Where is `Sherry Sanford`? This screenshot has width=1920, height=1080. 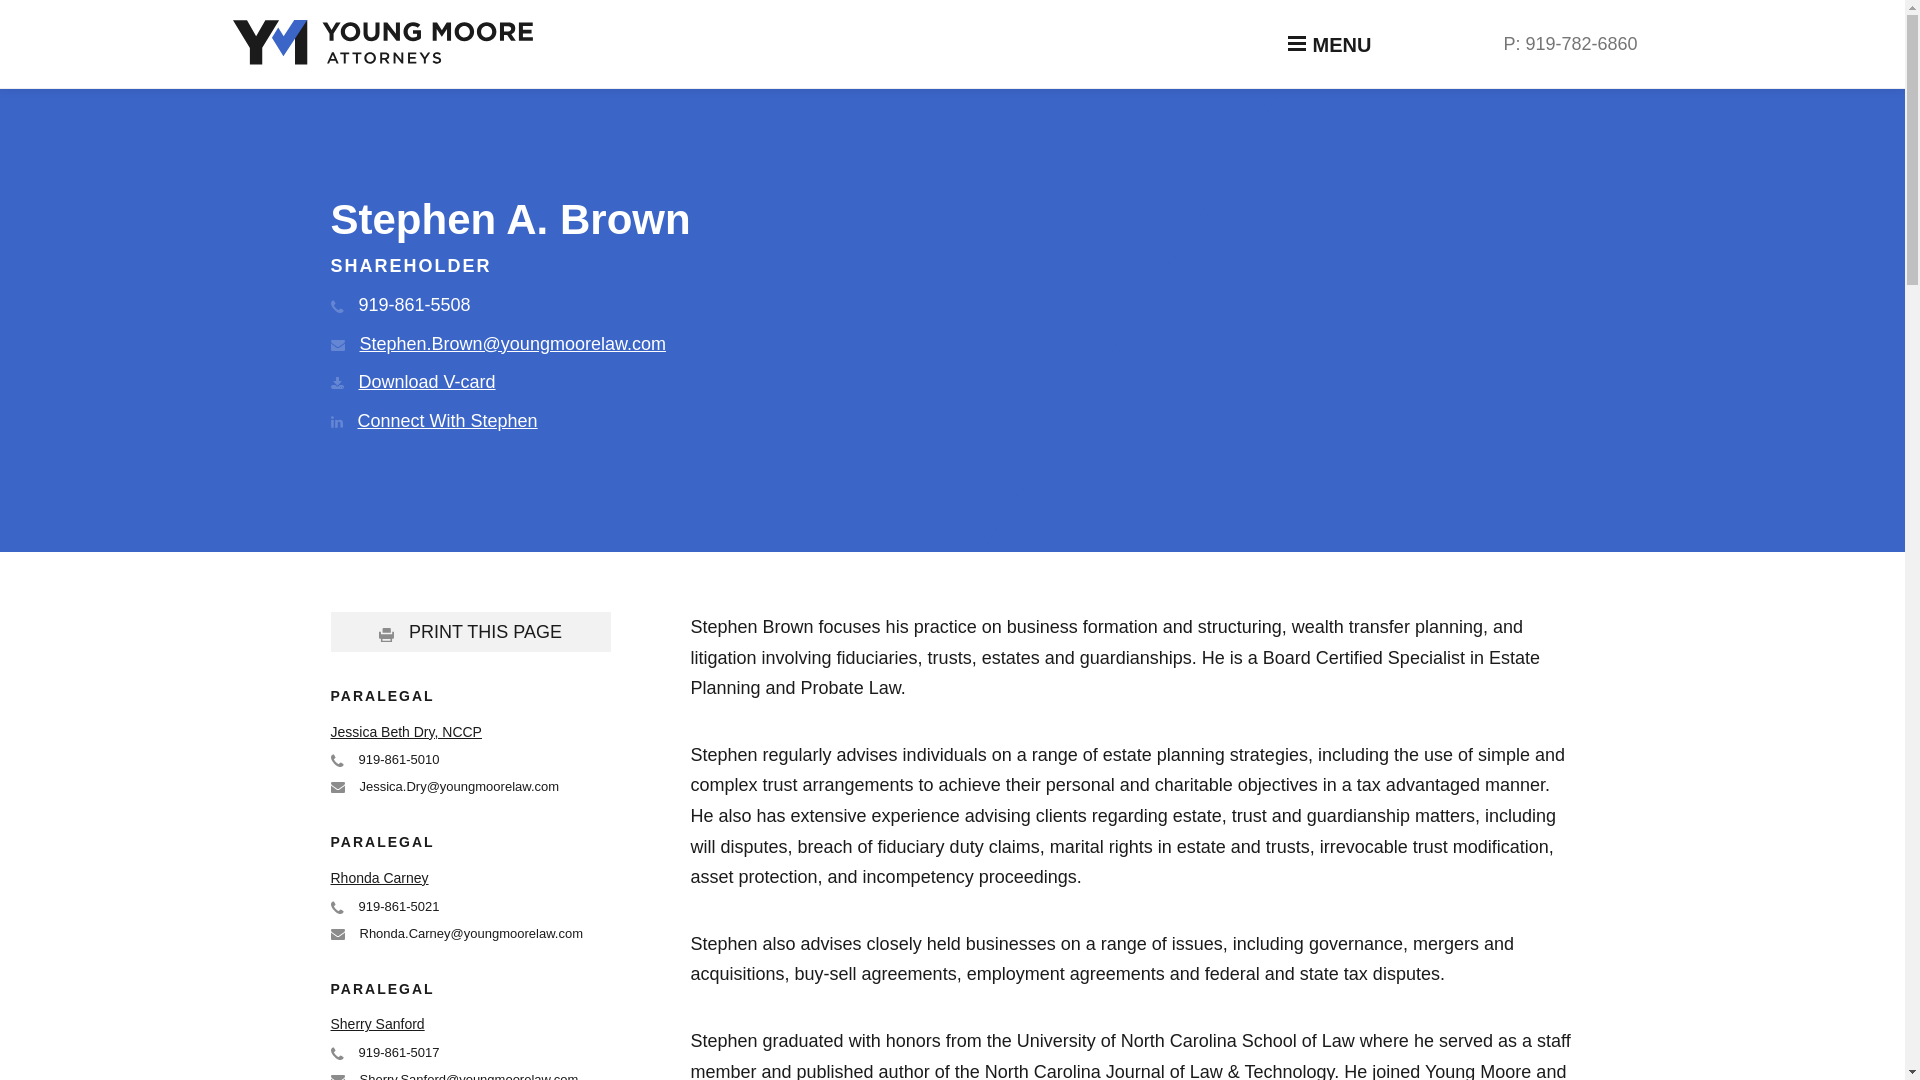
Sherry Sanford is located at coordinates (377, 1024).